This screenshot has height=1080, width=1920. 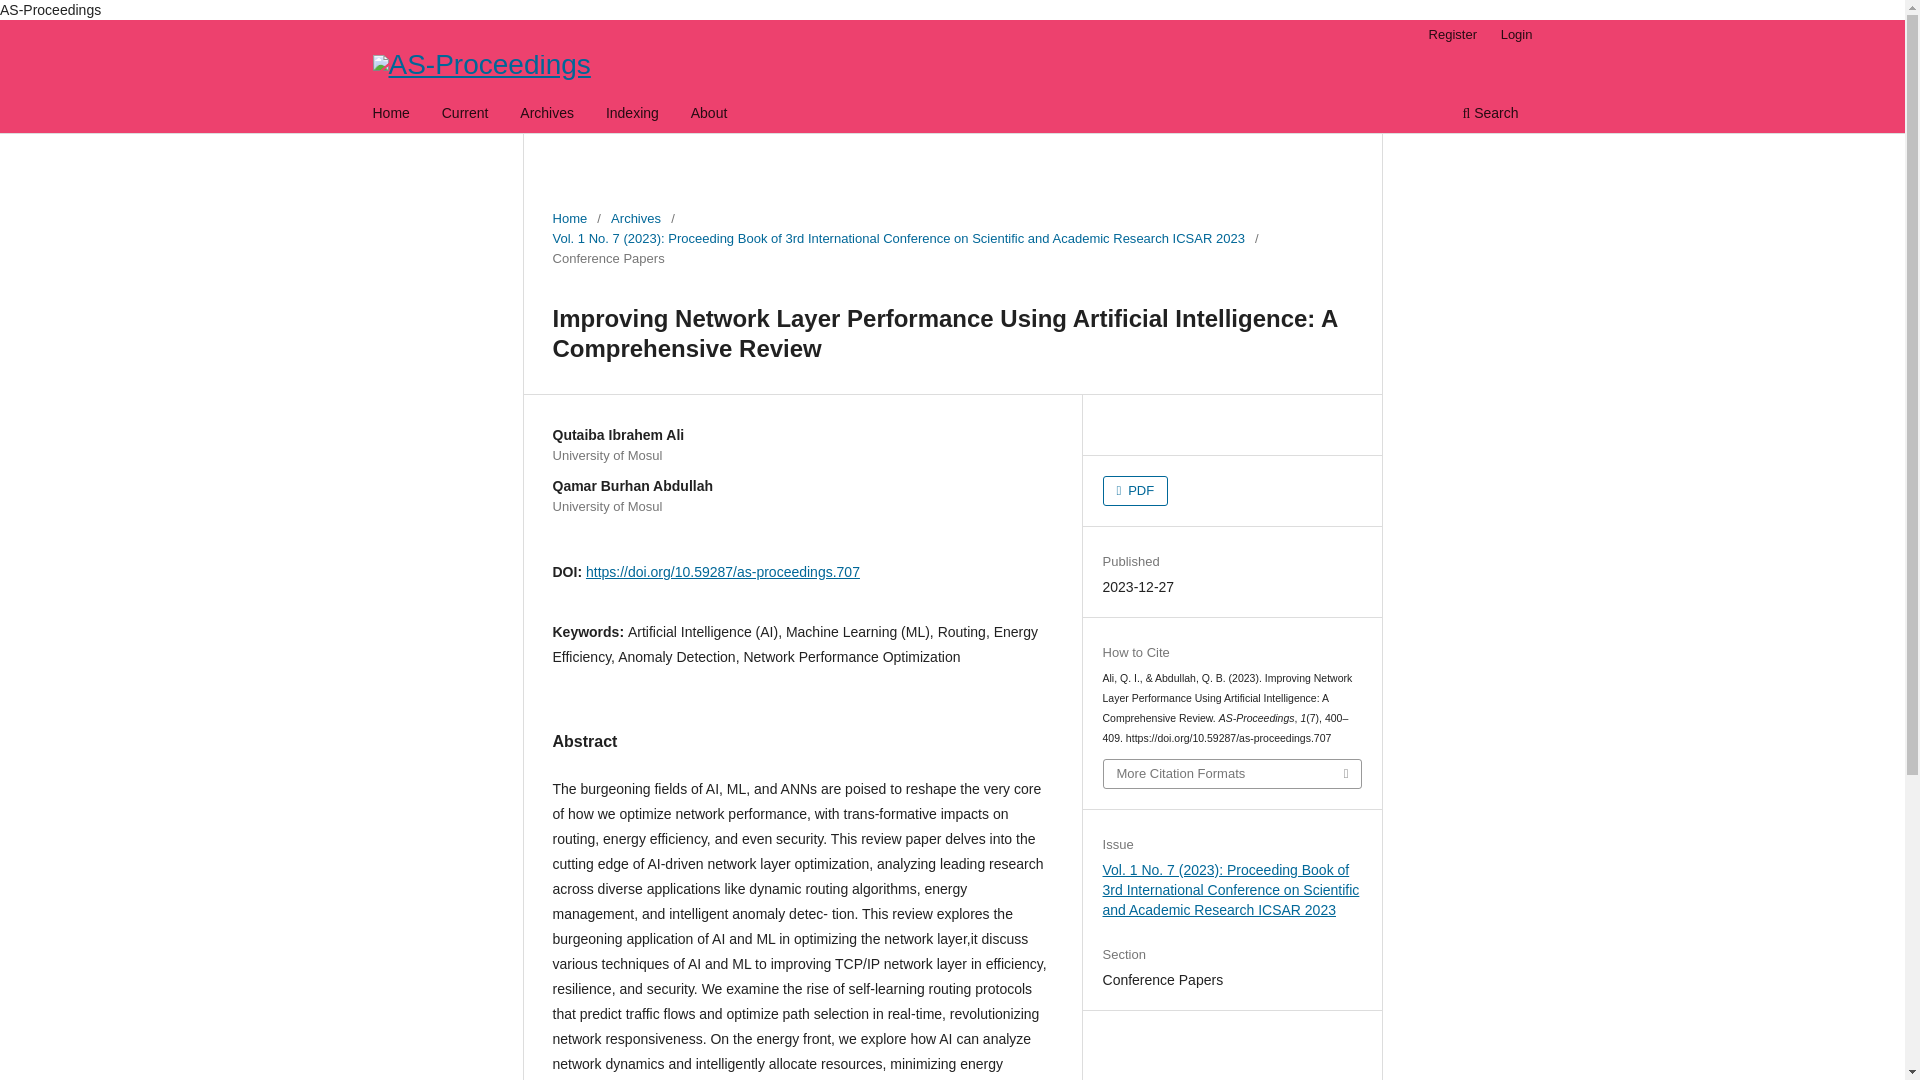 What do you see at coordinates (635, 218) in the screenshot?
I see `Archives` at bounding box center [635, 218].